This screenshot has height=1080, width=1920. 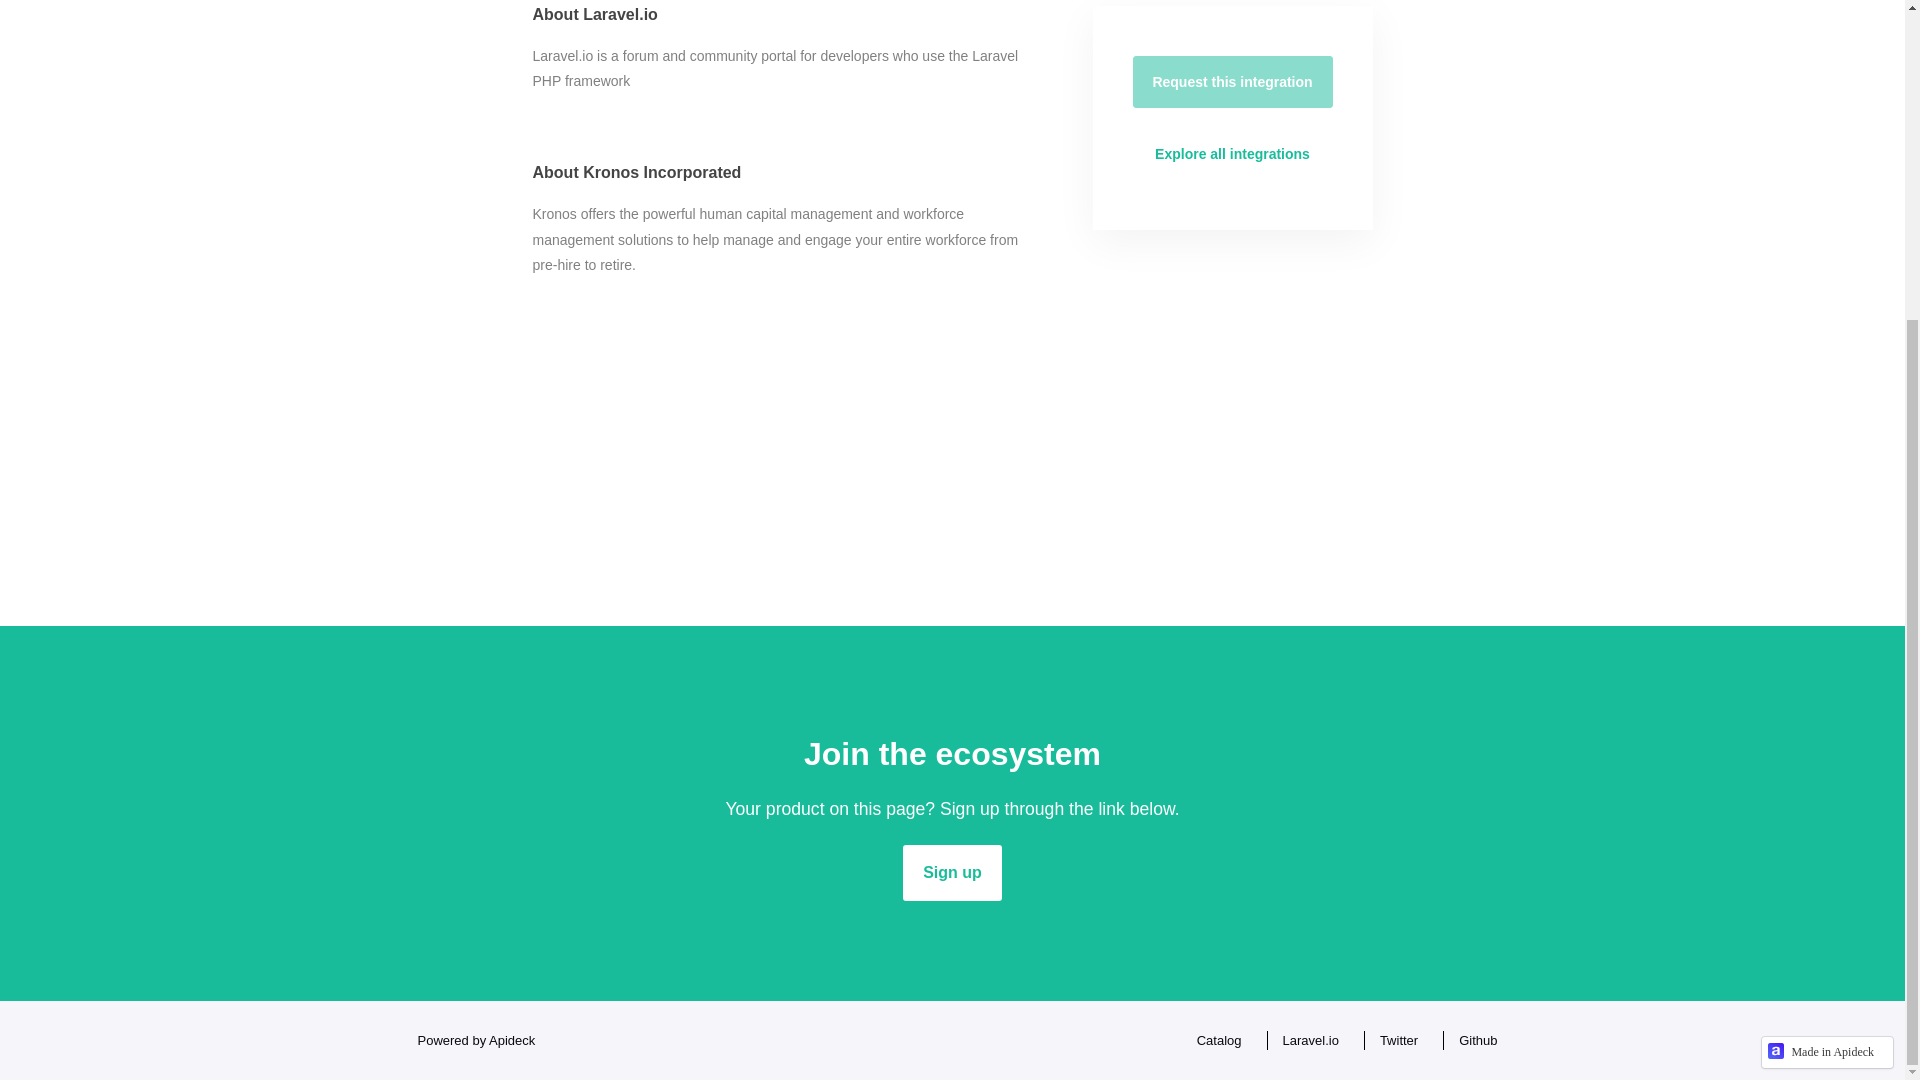 What do you see at coordinates (1306, 1040) in the screenshot?
I see `Laravel.io` at bounding box center [1306, 1040].